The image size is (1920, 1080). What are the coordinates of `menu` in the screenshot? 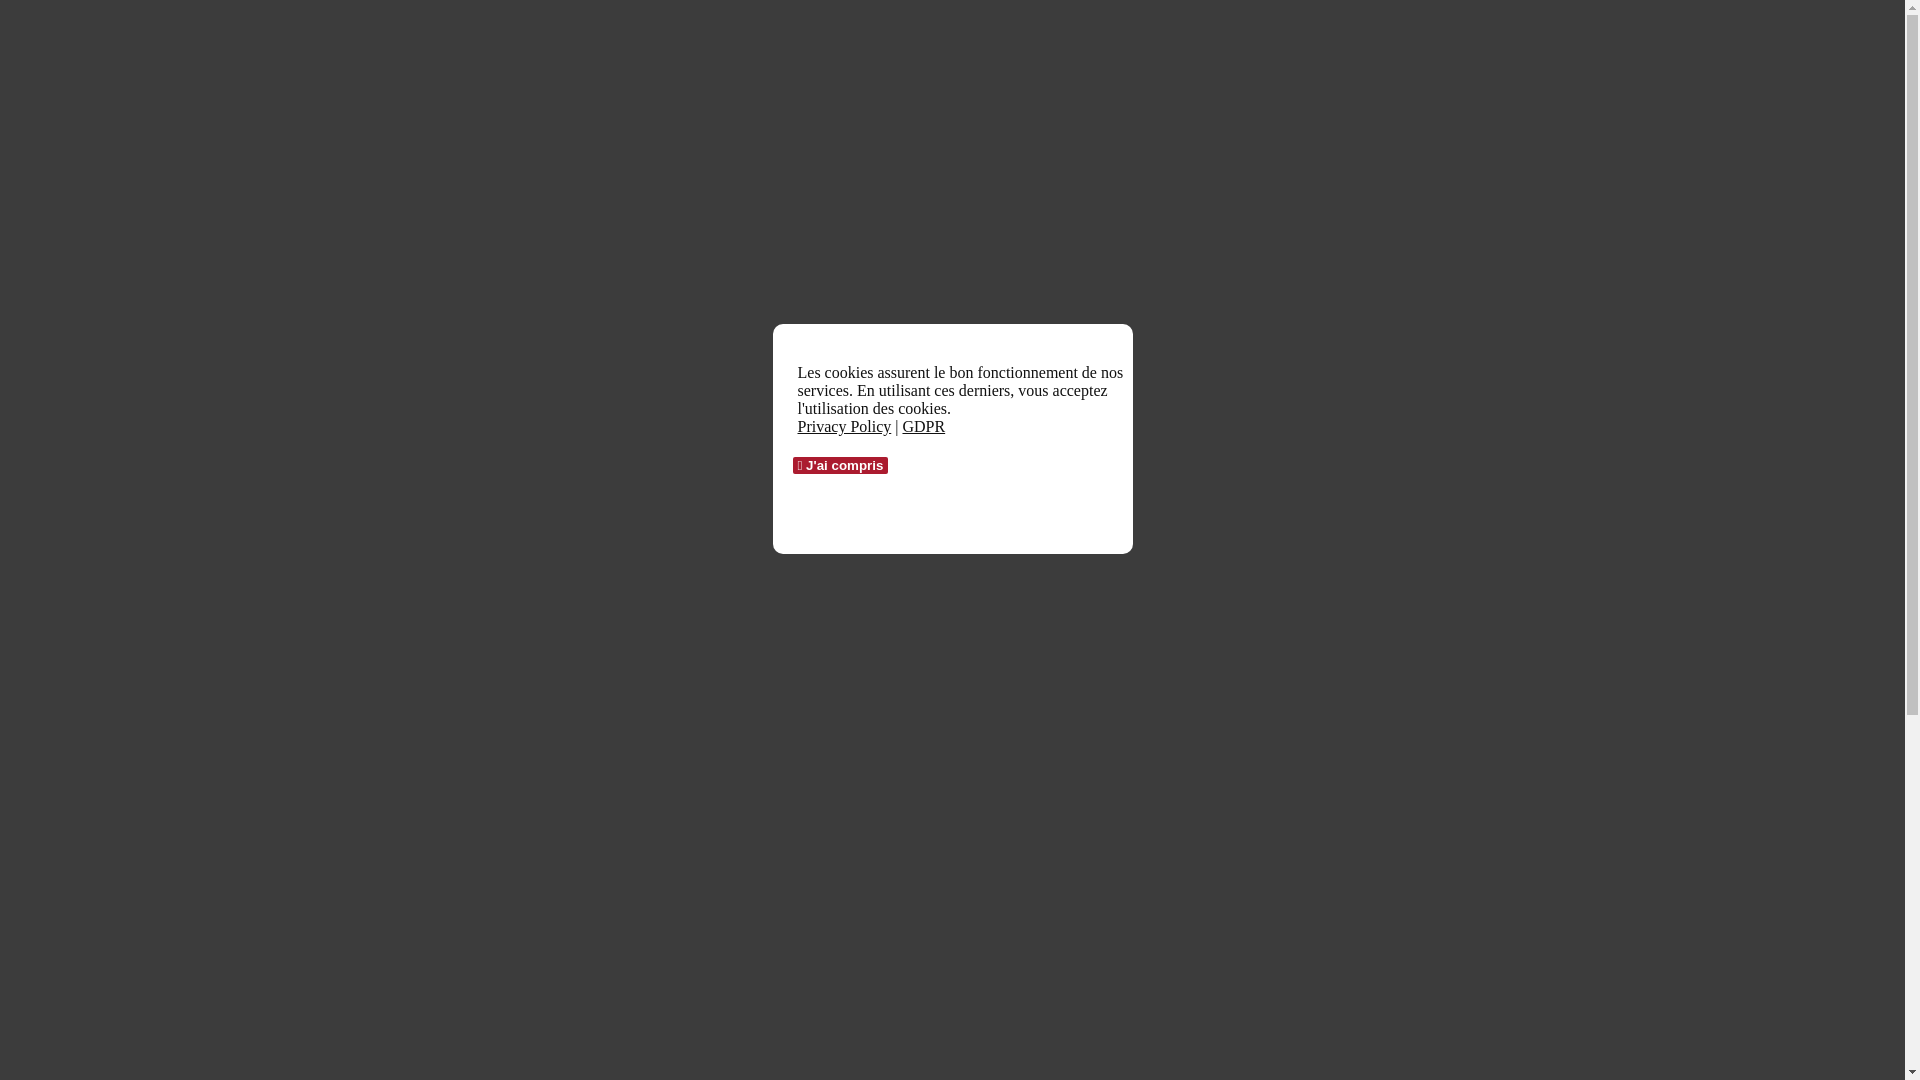 It's located at (32, 234).